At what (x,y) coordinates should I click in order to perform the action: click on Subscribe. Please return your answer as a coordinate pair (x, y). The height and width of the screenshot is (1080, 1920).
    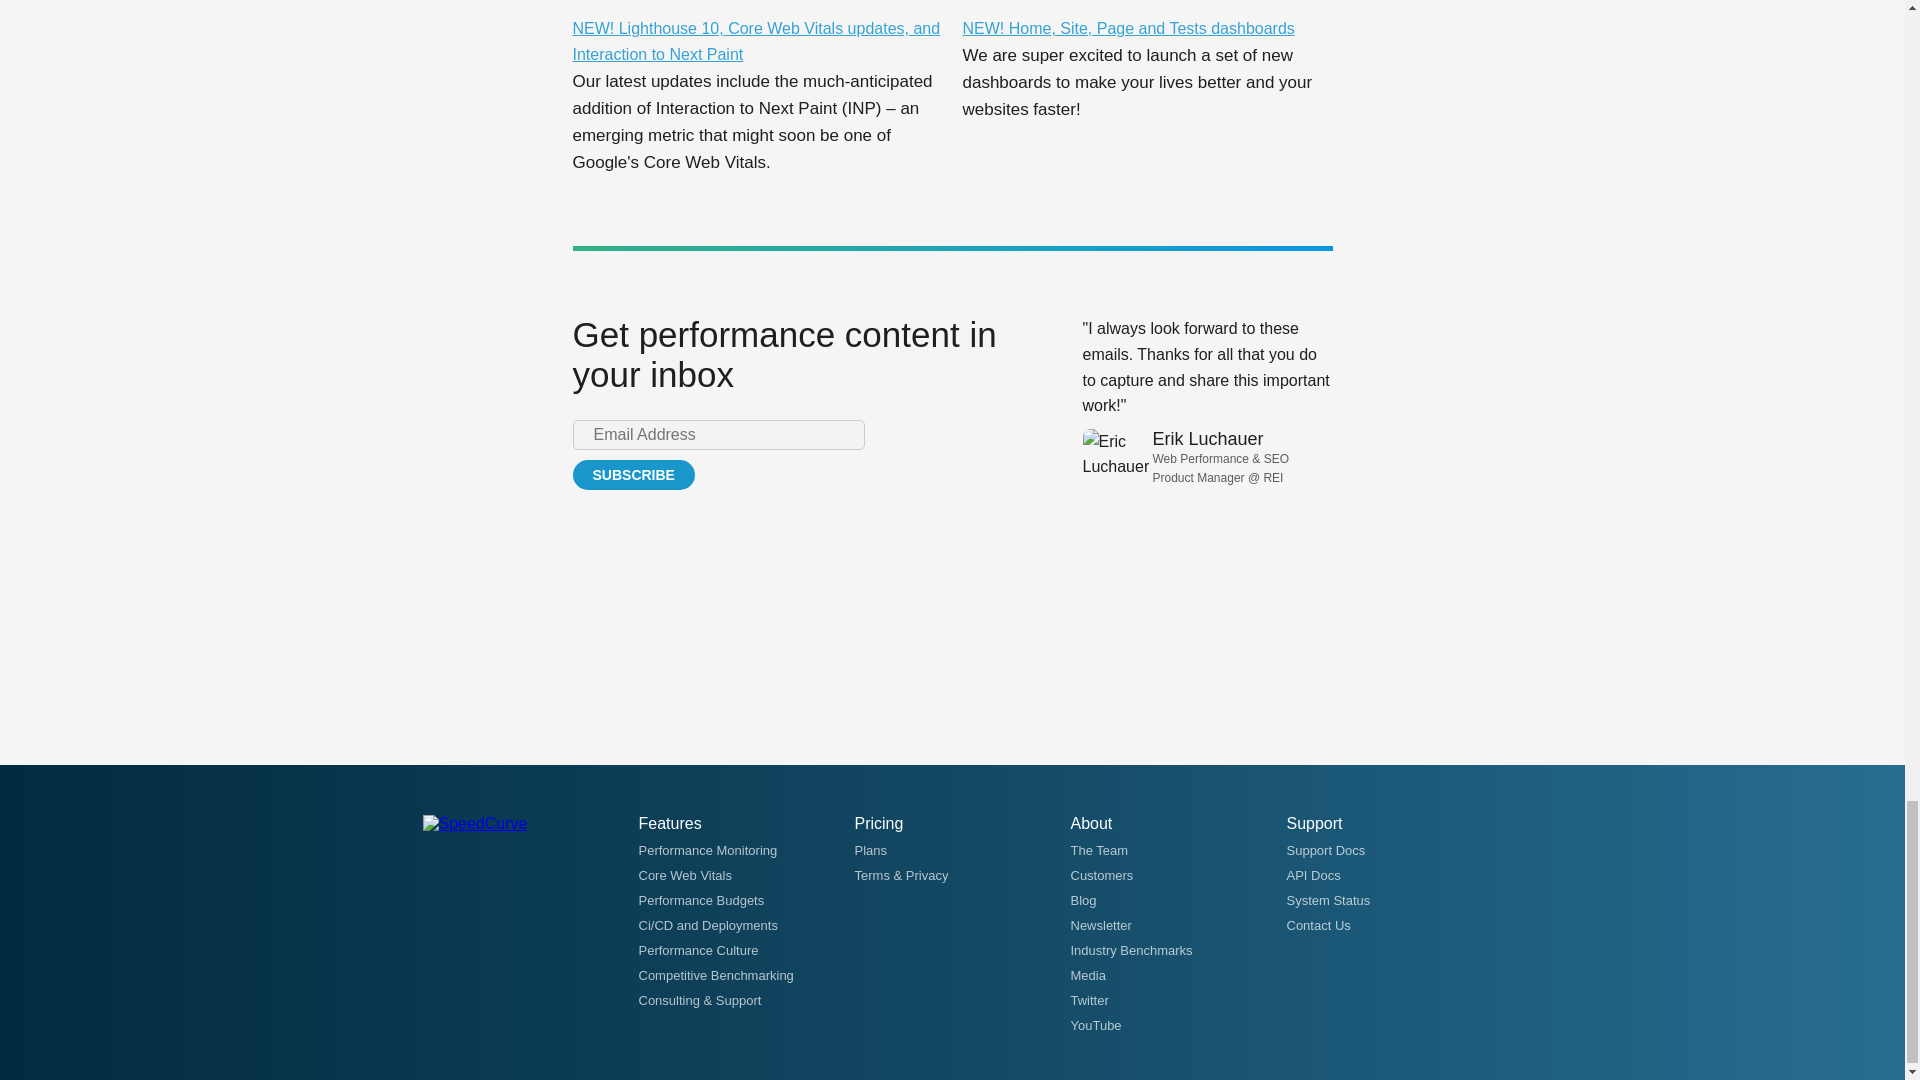
    Looking at the image, I should click on (632, 475).